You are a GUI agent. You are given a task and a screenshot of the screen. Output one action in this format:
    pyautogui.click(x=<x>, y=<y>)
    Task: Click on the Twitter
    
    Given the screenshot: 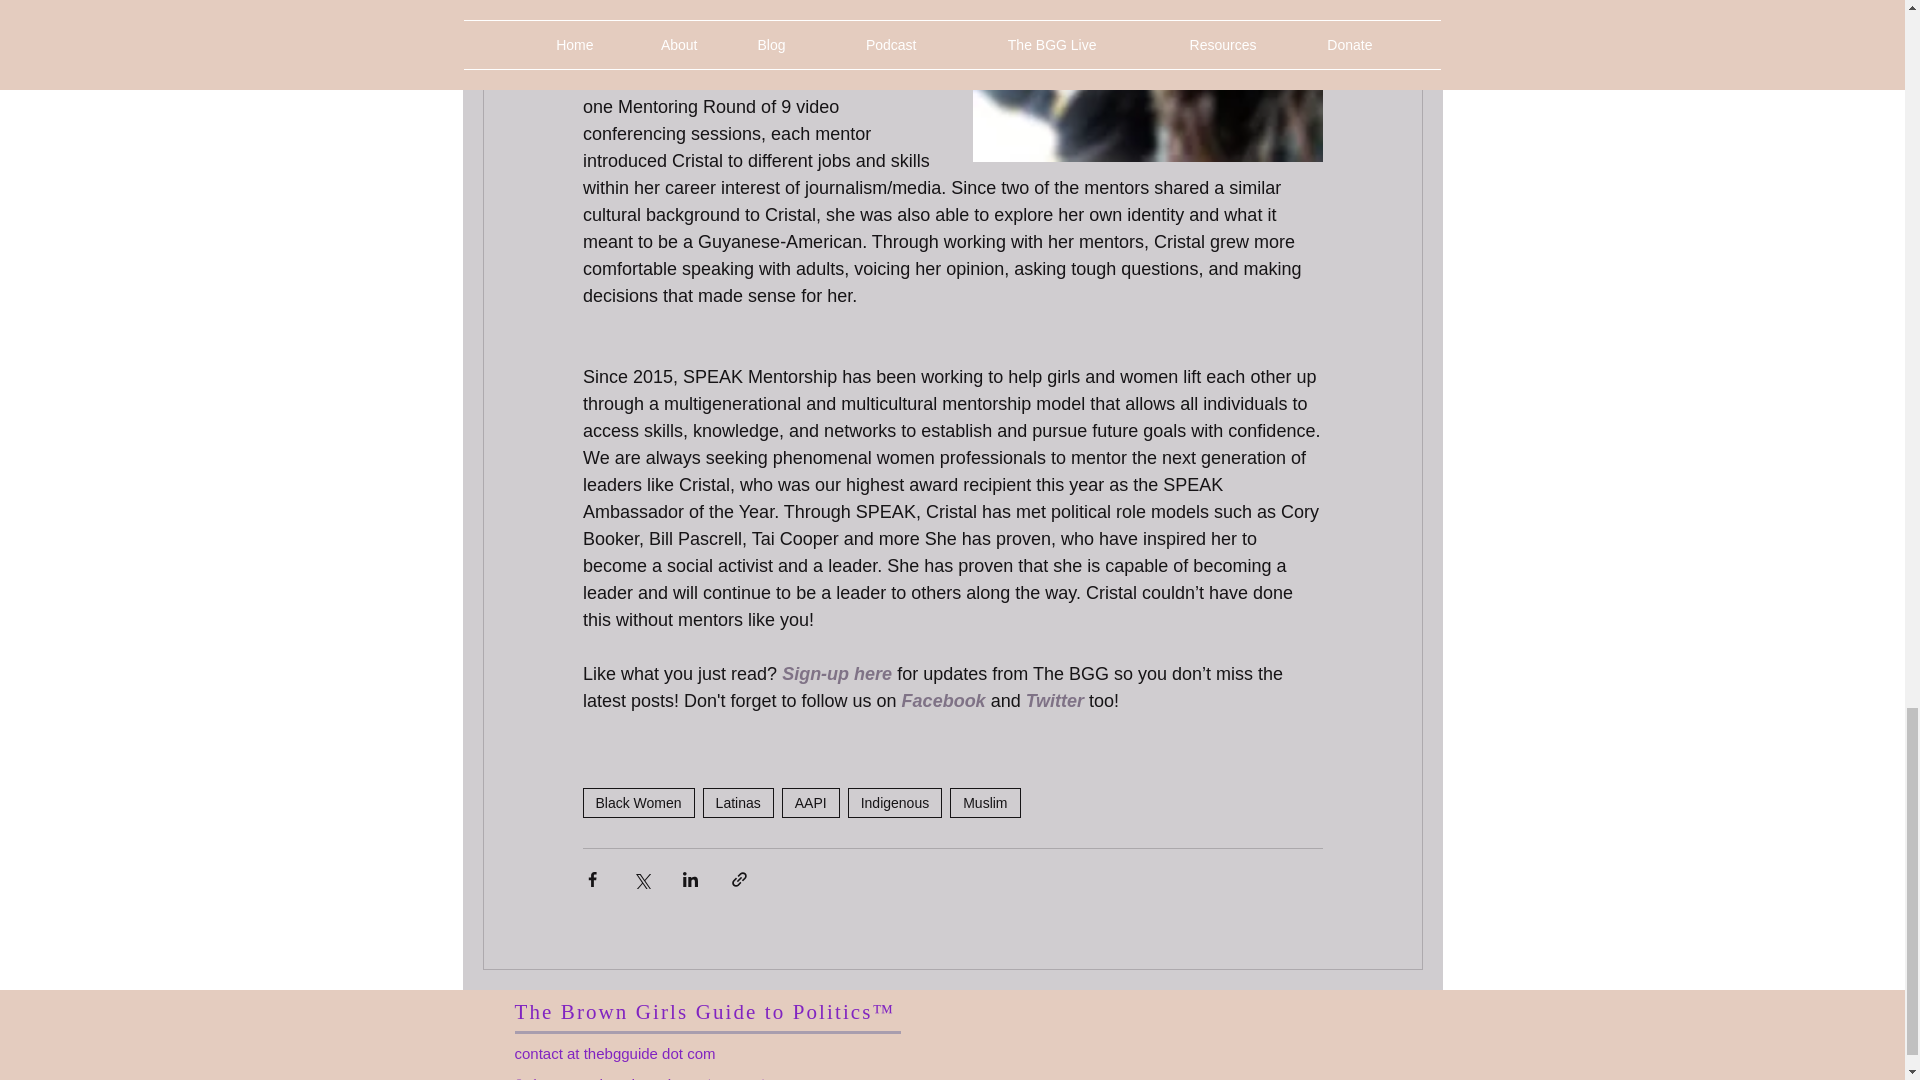 What is the action you would take?
    pyautogui.click(x=1054, y=700)
    